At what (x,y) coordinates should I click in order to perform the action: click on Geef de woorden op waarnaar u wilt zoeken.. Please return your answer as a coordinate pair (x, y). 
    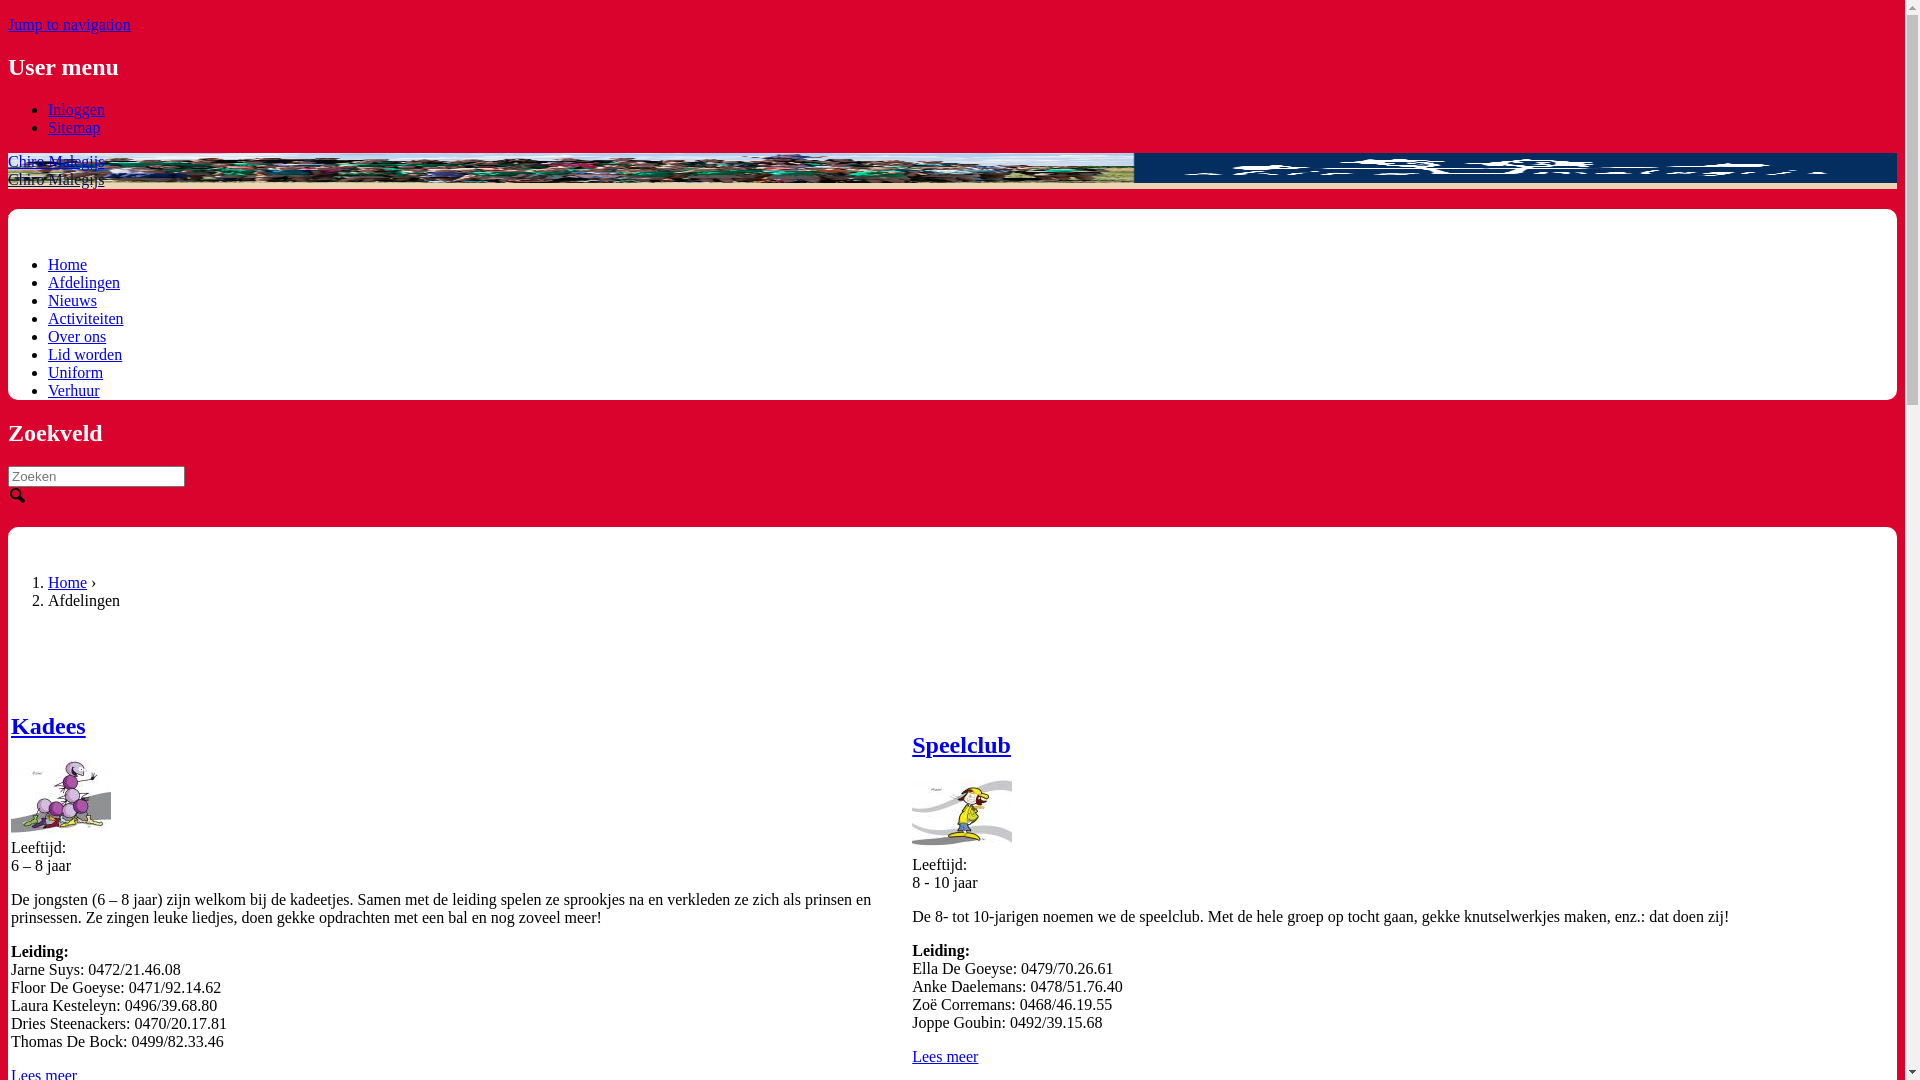
    Looking at the image, I should click on (96, 476).